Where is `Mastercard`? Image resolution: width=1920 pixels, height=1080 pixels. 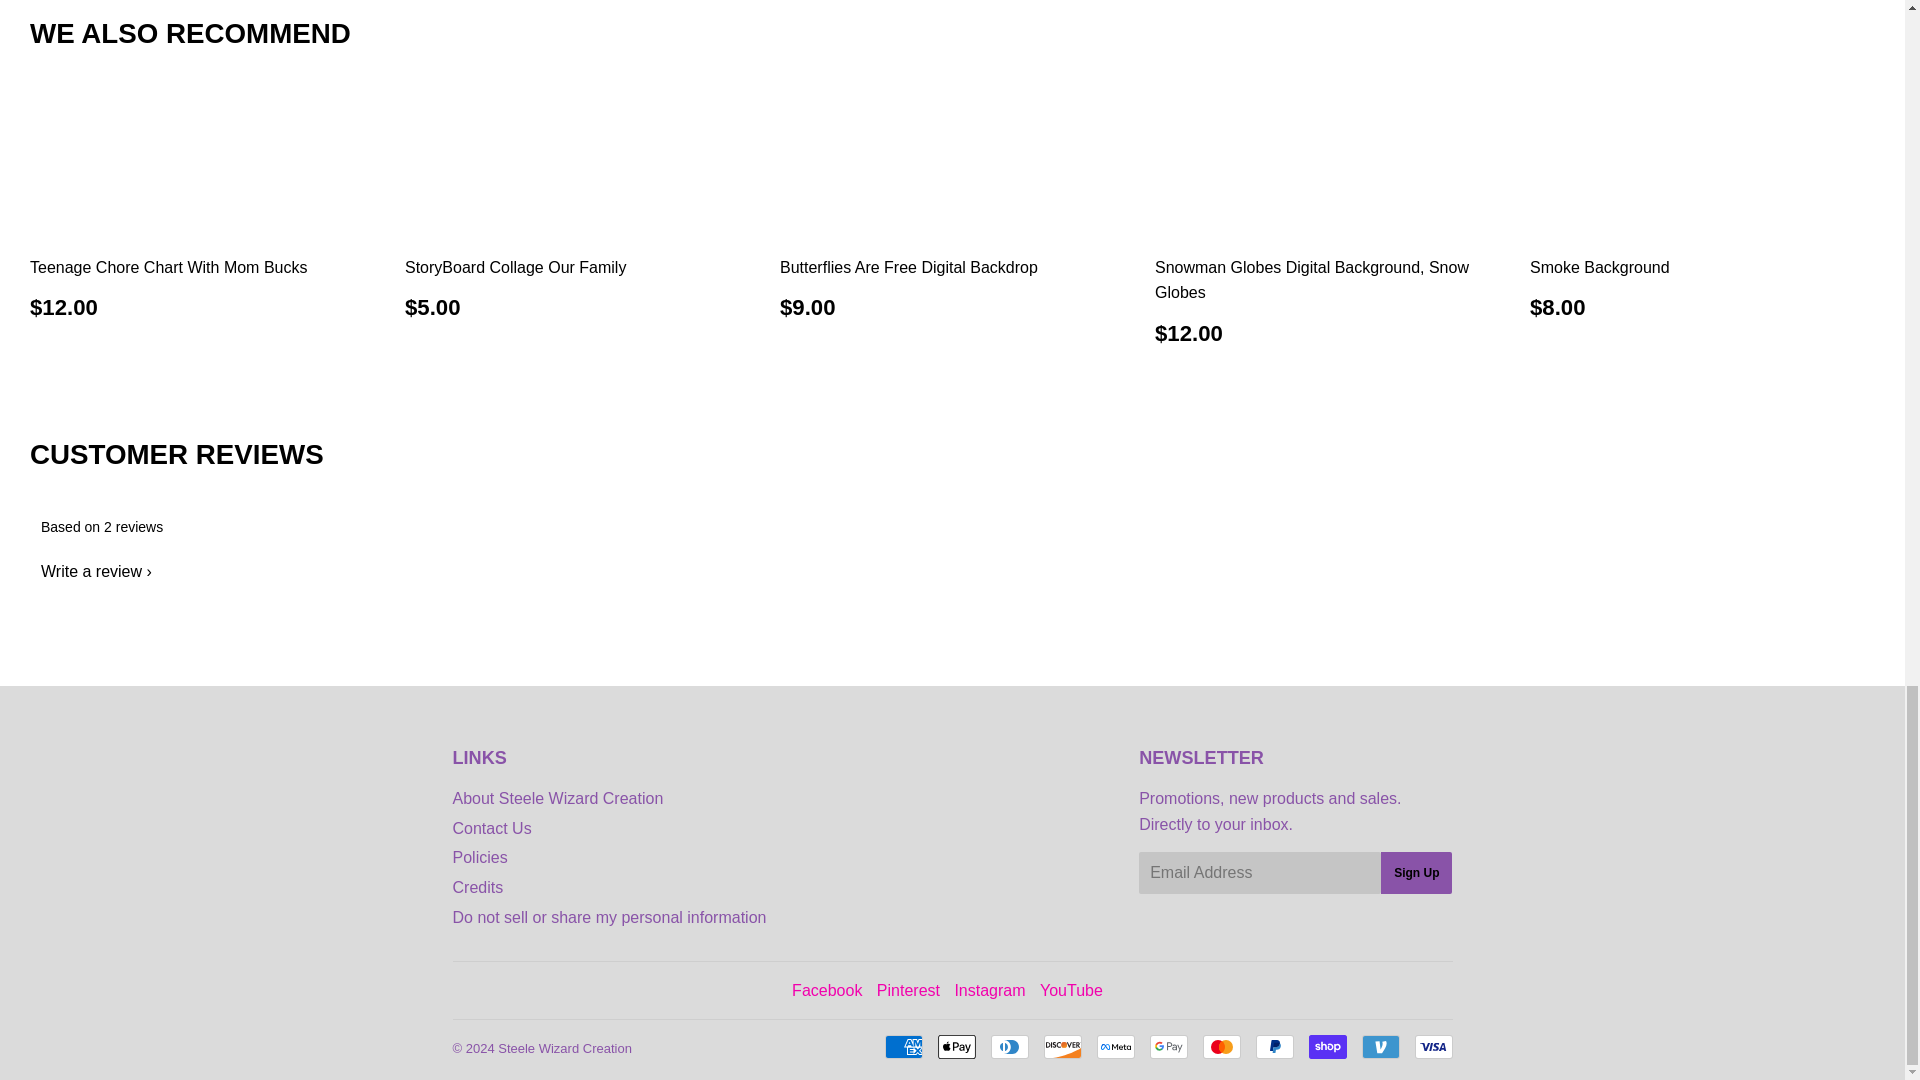 Mastercard is located at coordinates (1220, 1046).